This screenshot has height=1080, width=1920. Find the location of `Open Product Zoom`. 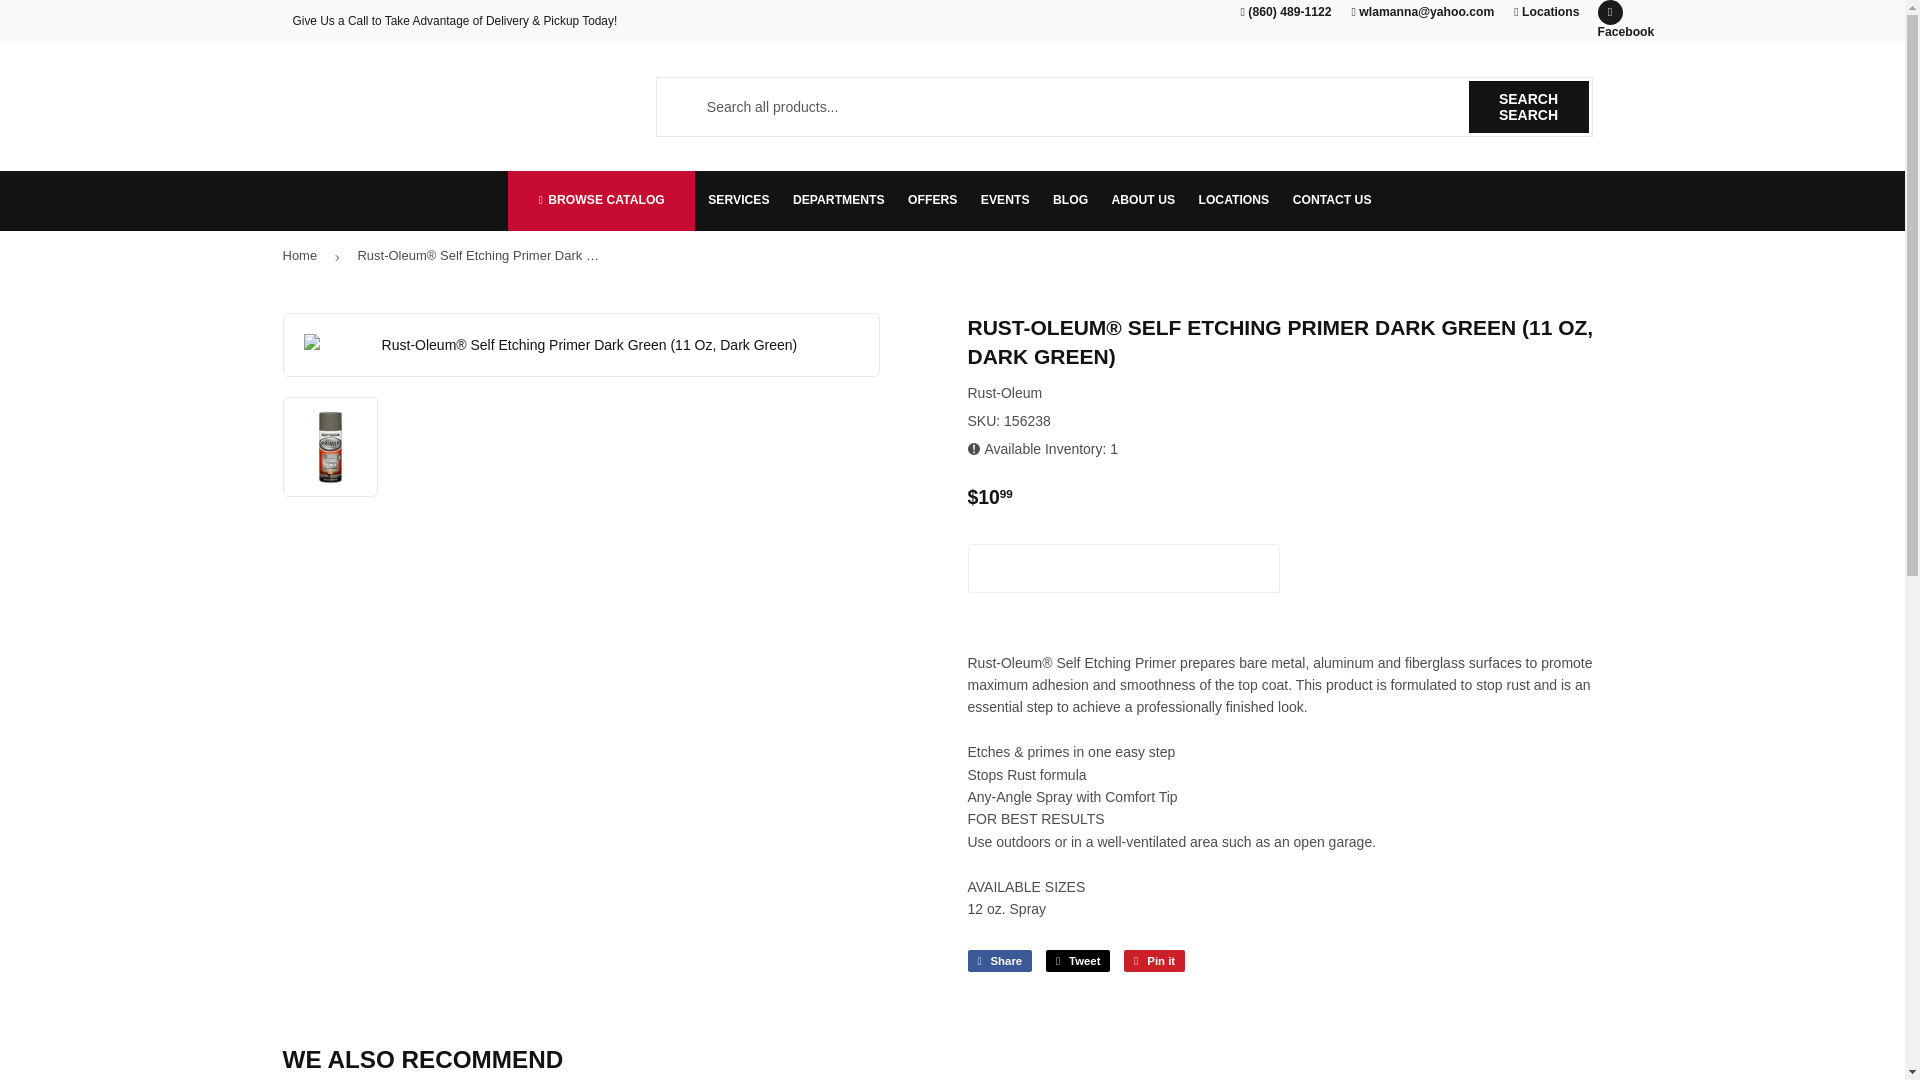

Open Product Zoom is located at coordinates (582, 344).